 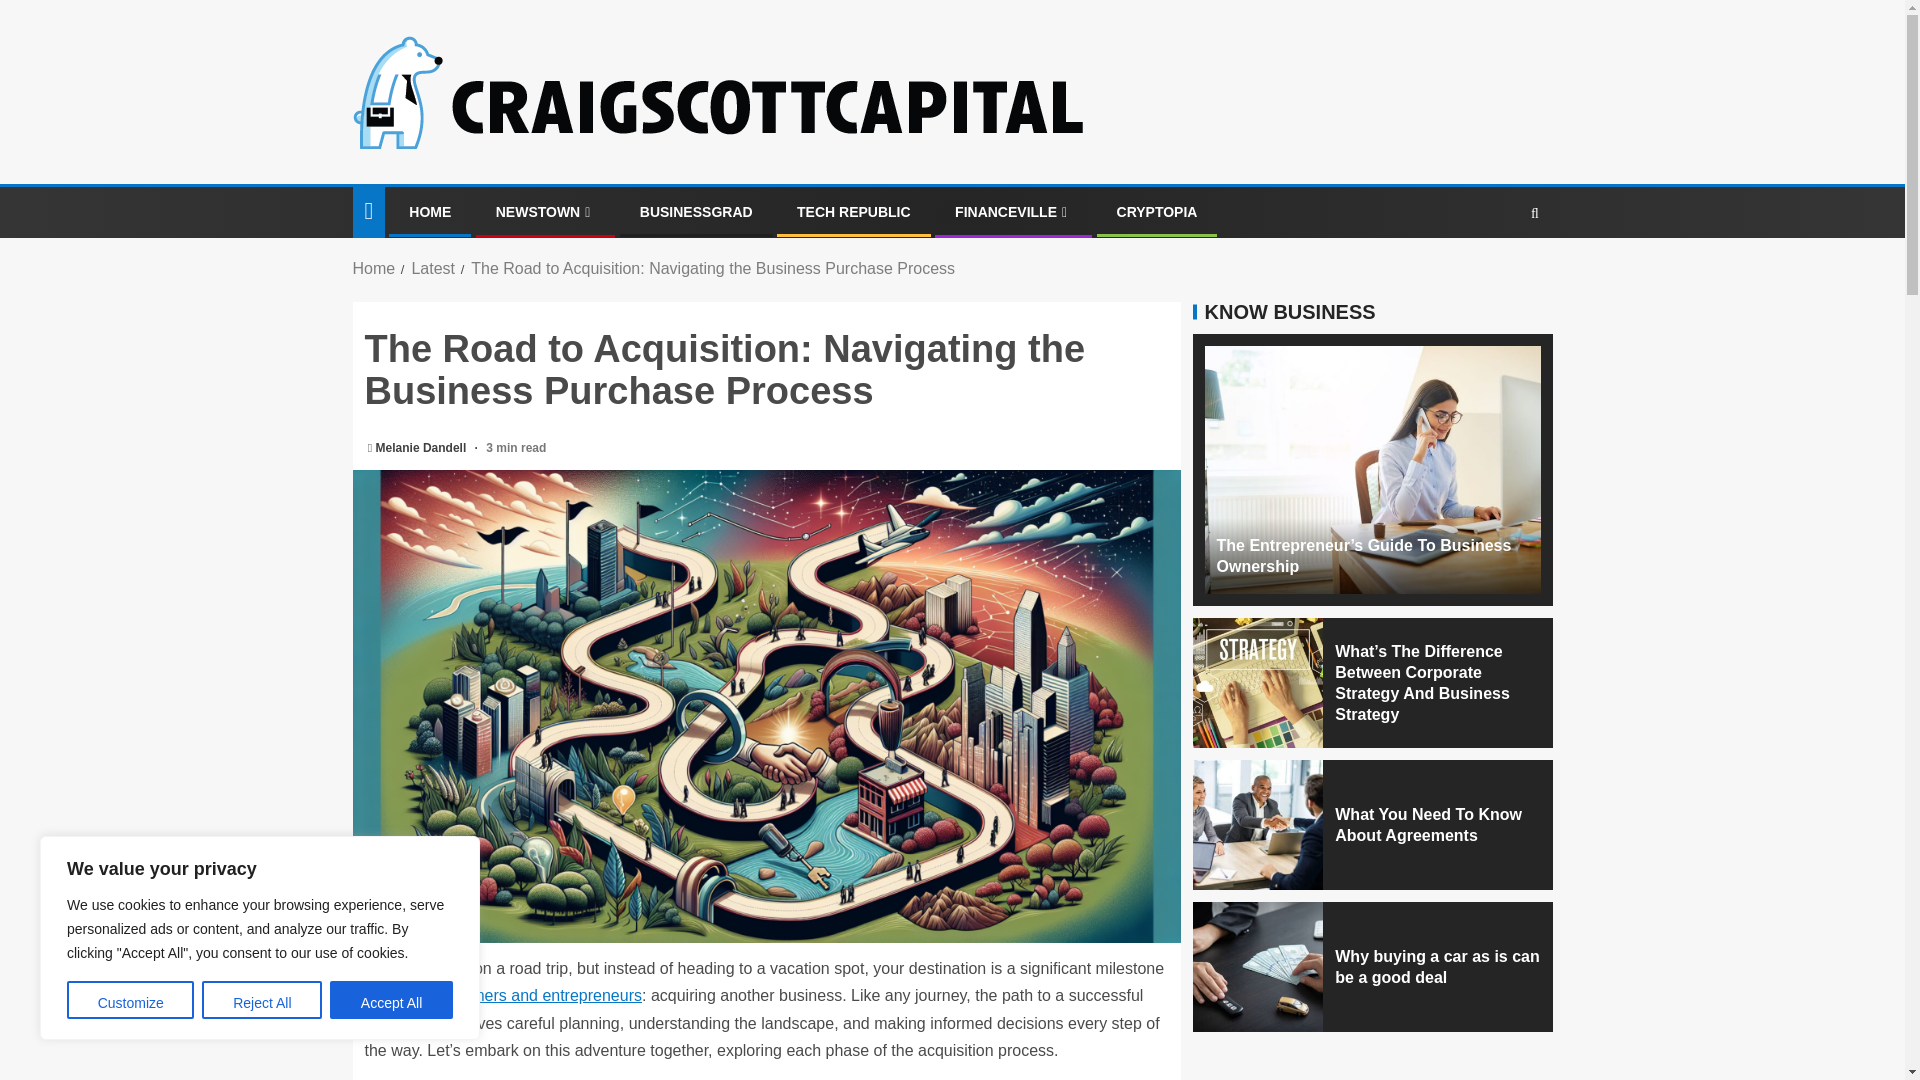 What do you see at coordinates (1012, 212) in the screenshot?
I see `FINANCEVILLE` at bounding box center [1012, 212].